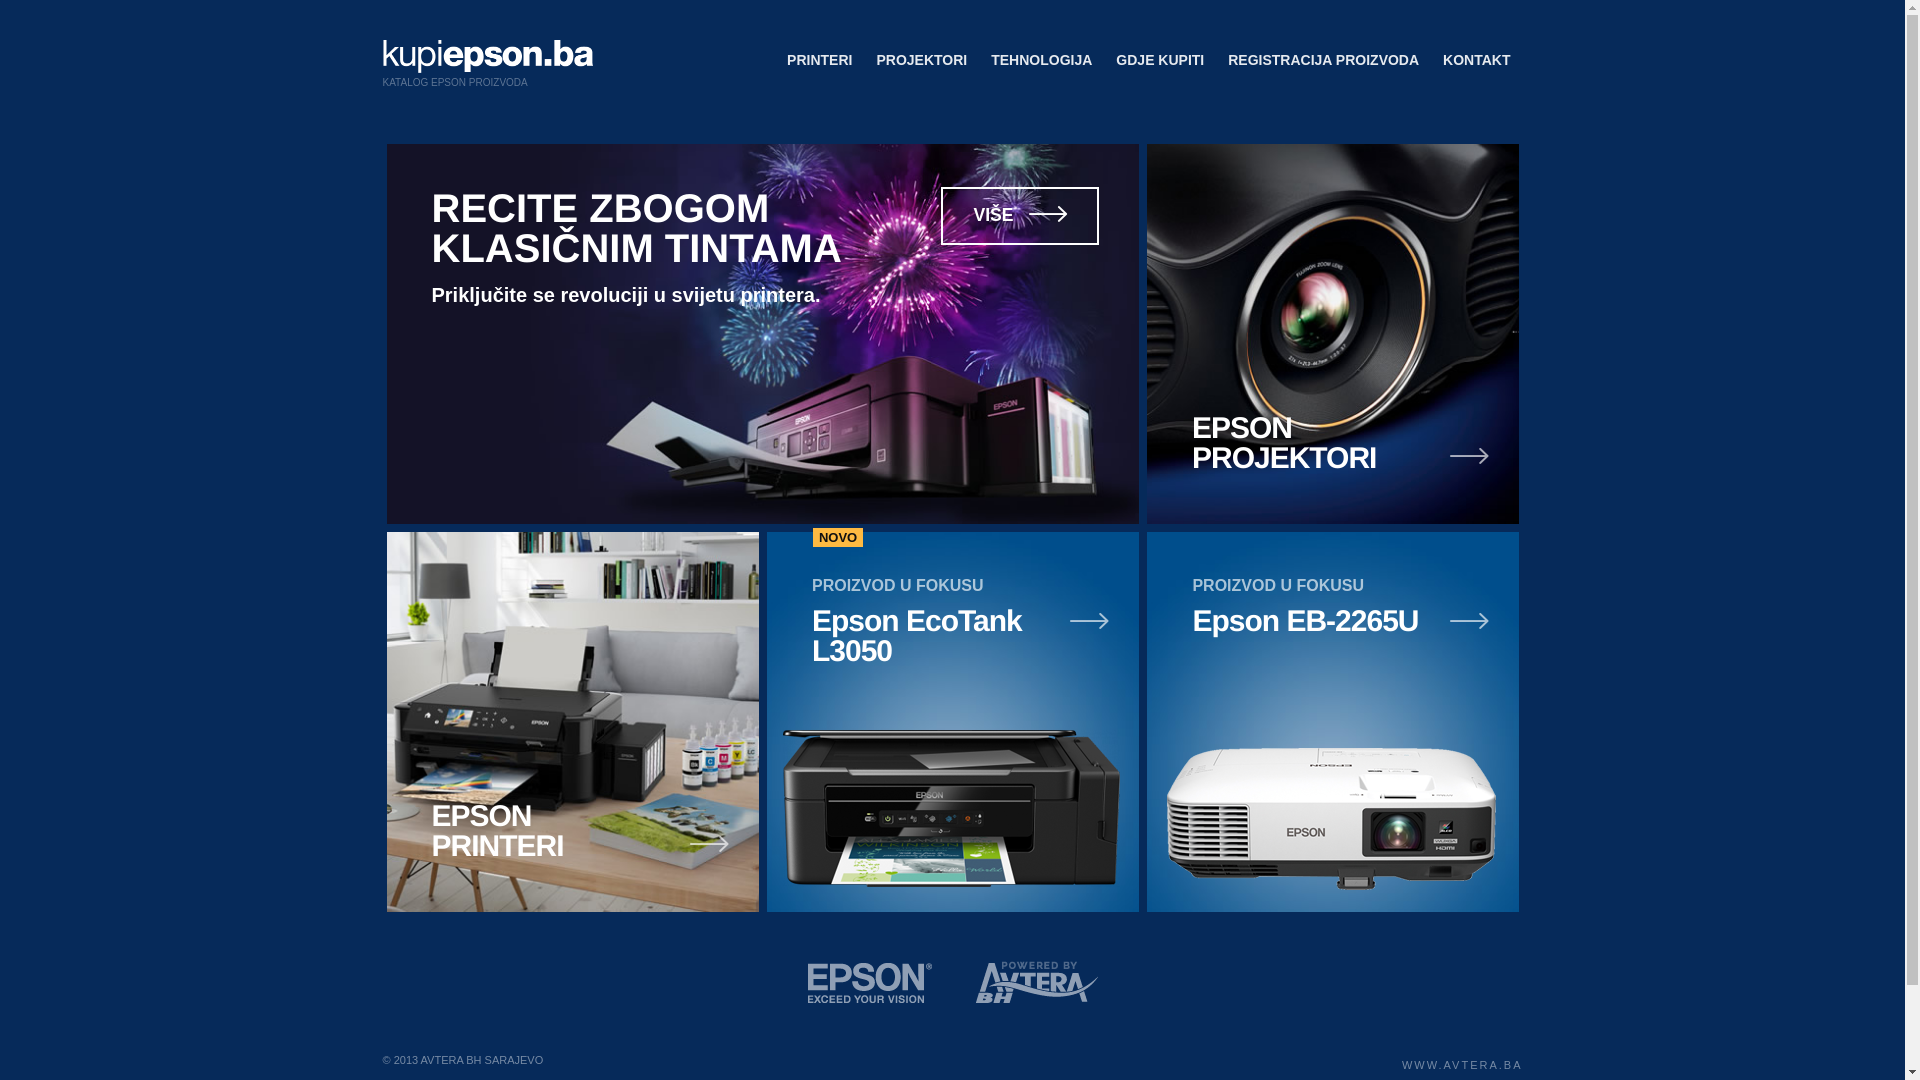 This screenshot has height=1080, width=1920. What do you see at coordinates (1160, 60) in the screenshot?
I see `GDJE KUPITI` at bounding box center [1160, 60].